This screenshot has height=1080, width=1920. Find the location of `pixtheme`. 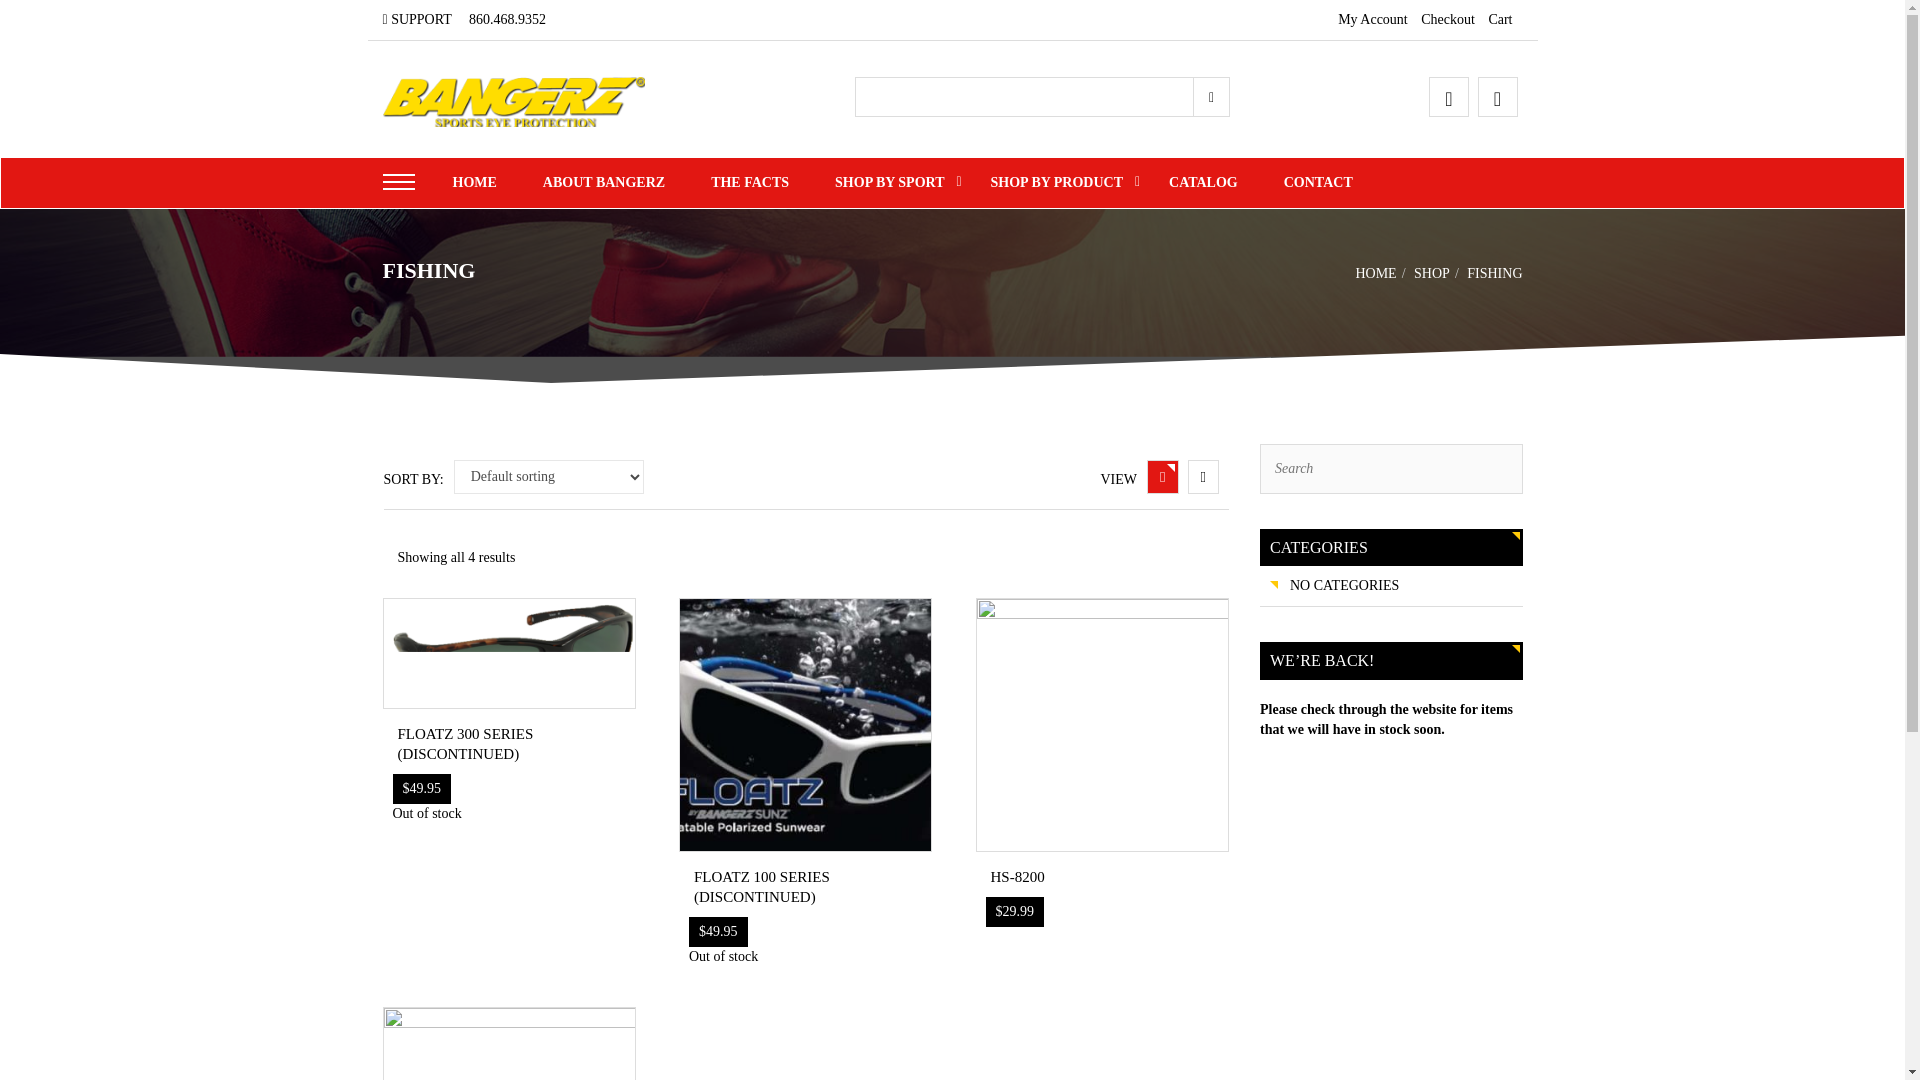

pixtheme is located at coordinates (514, 100).